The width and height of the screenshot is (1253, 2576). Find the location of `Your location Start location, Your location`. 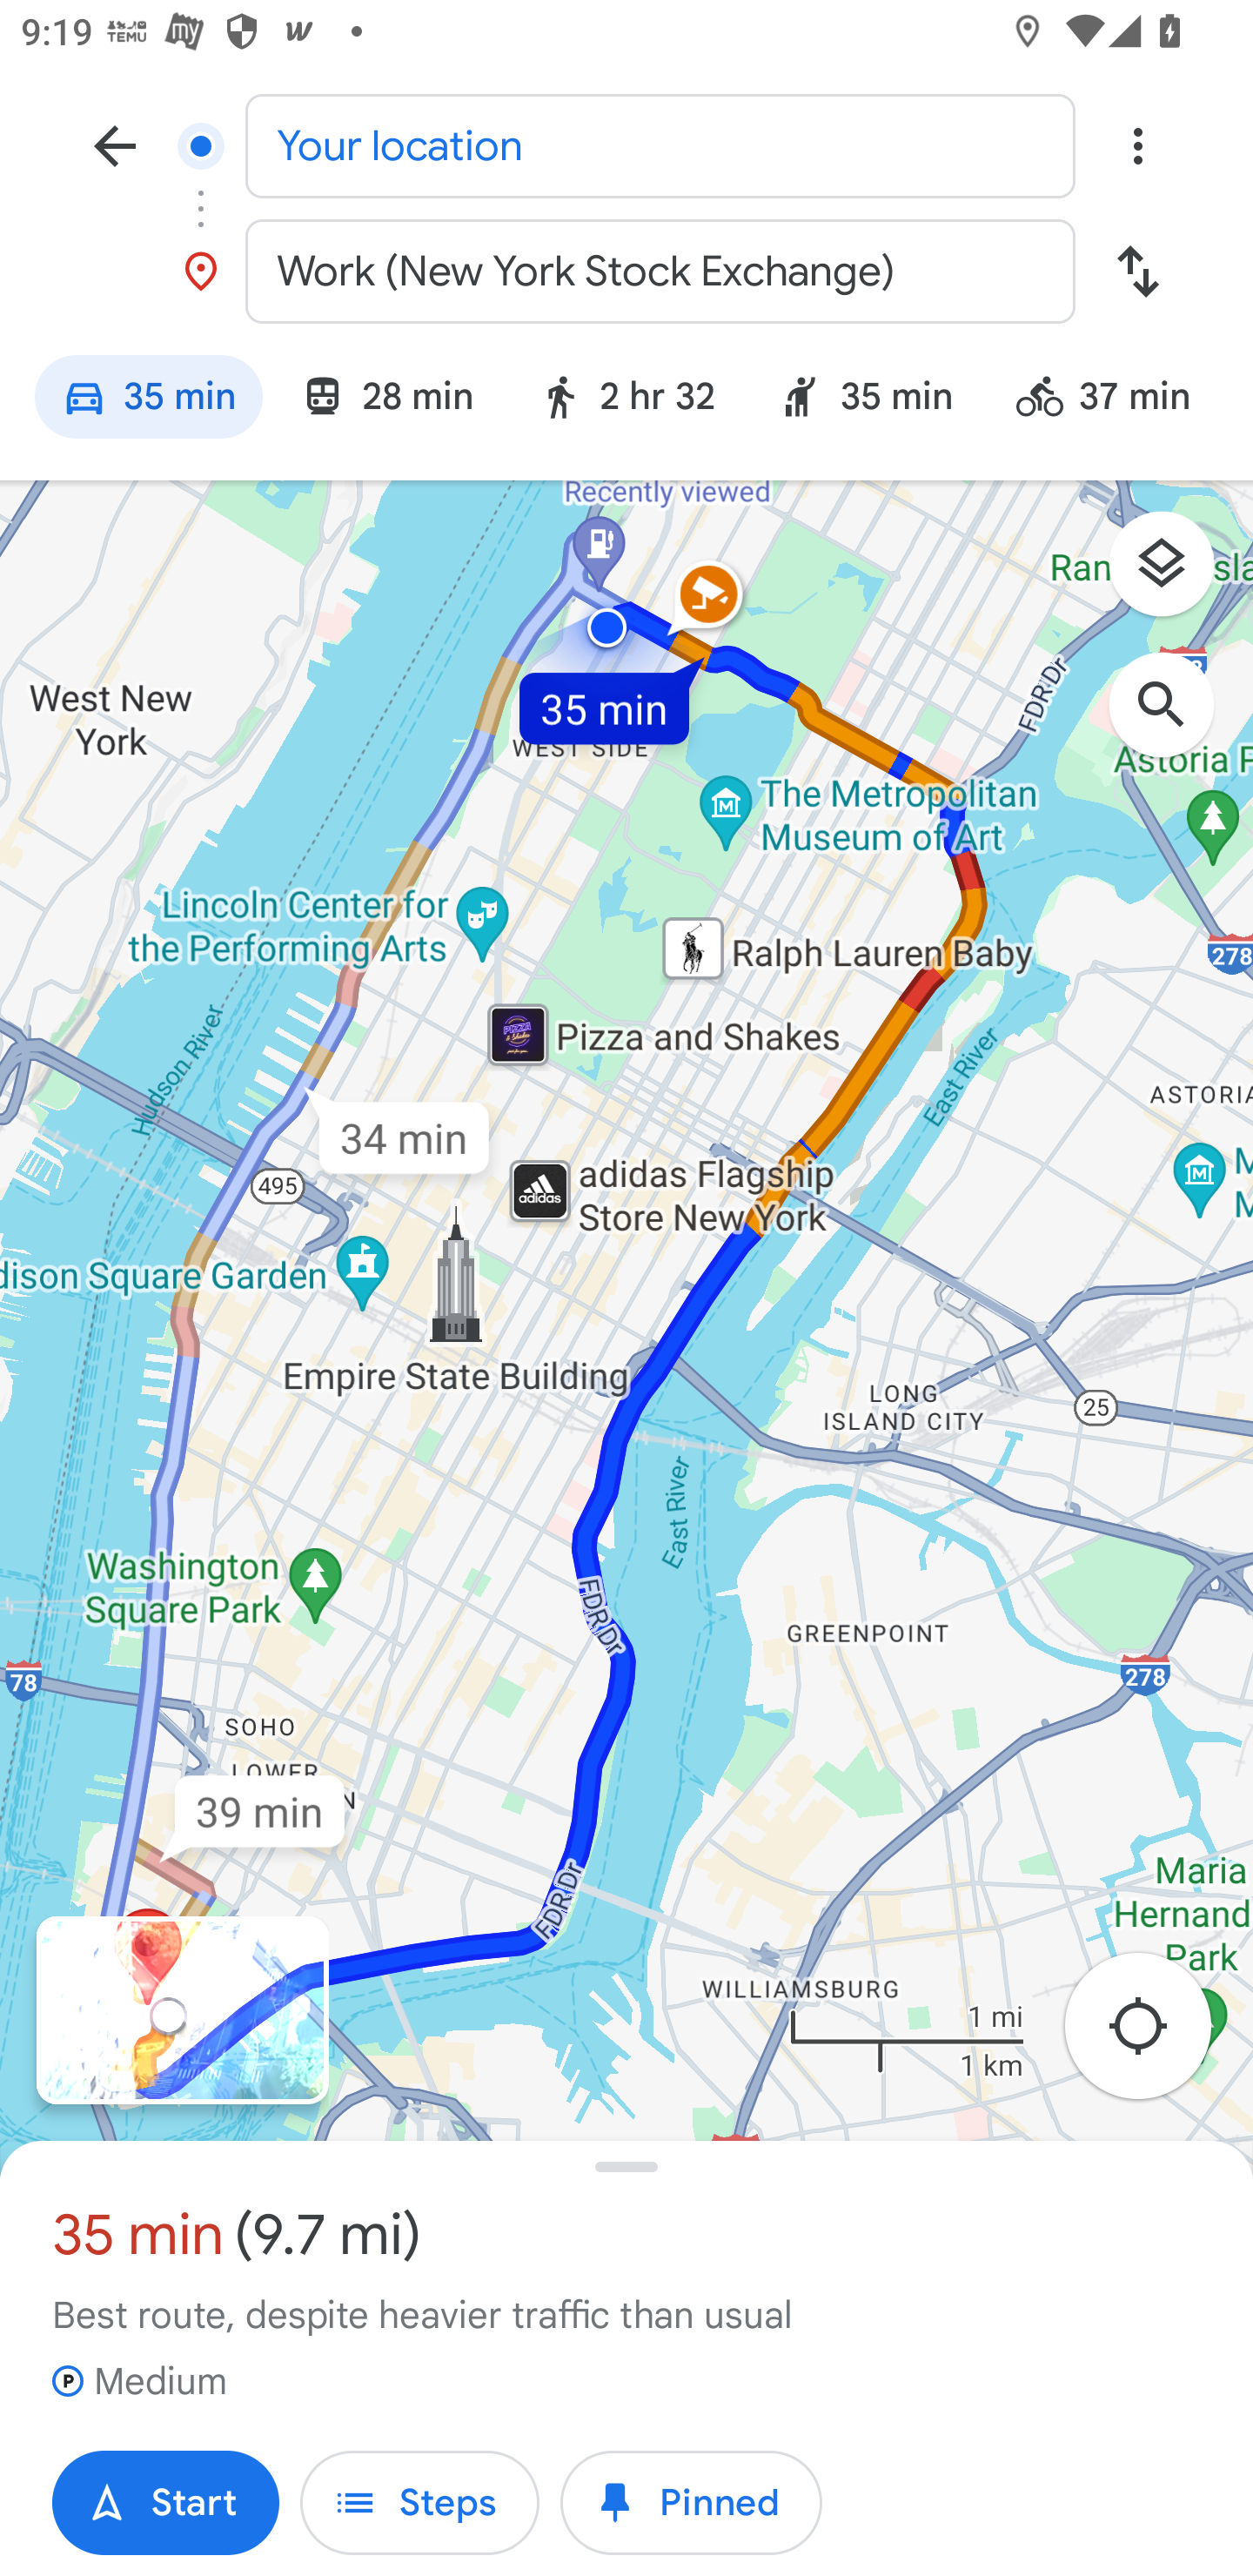

Your location Start location, Your location is located at coordinates (626, 144).